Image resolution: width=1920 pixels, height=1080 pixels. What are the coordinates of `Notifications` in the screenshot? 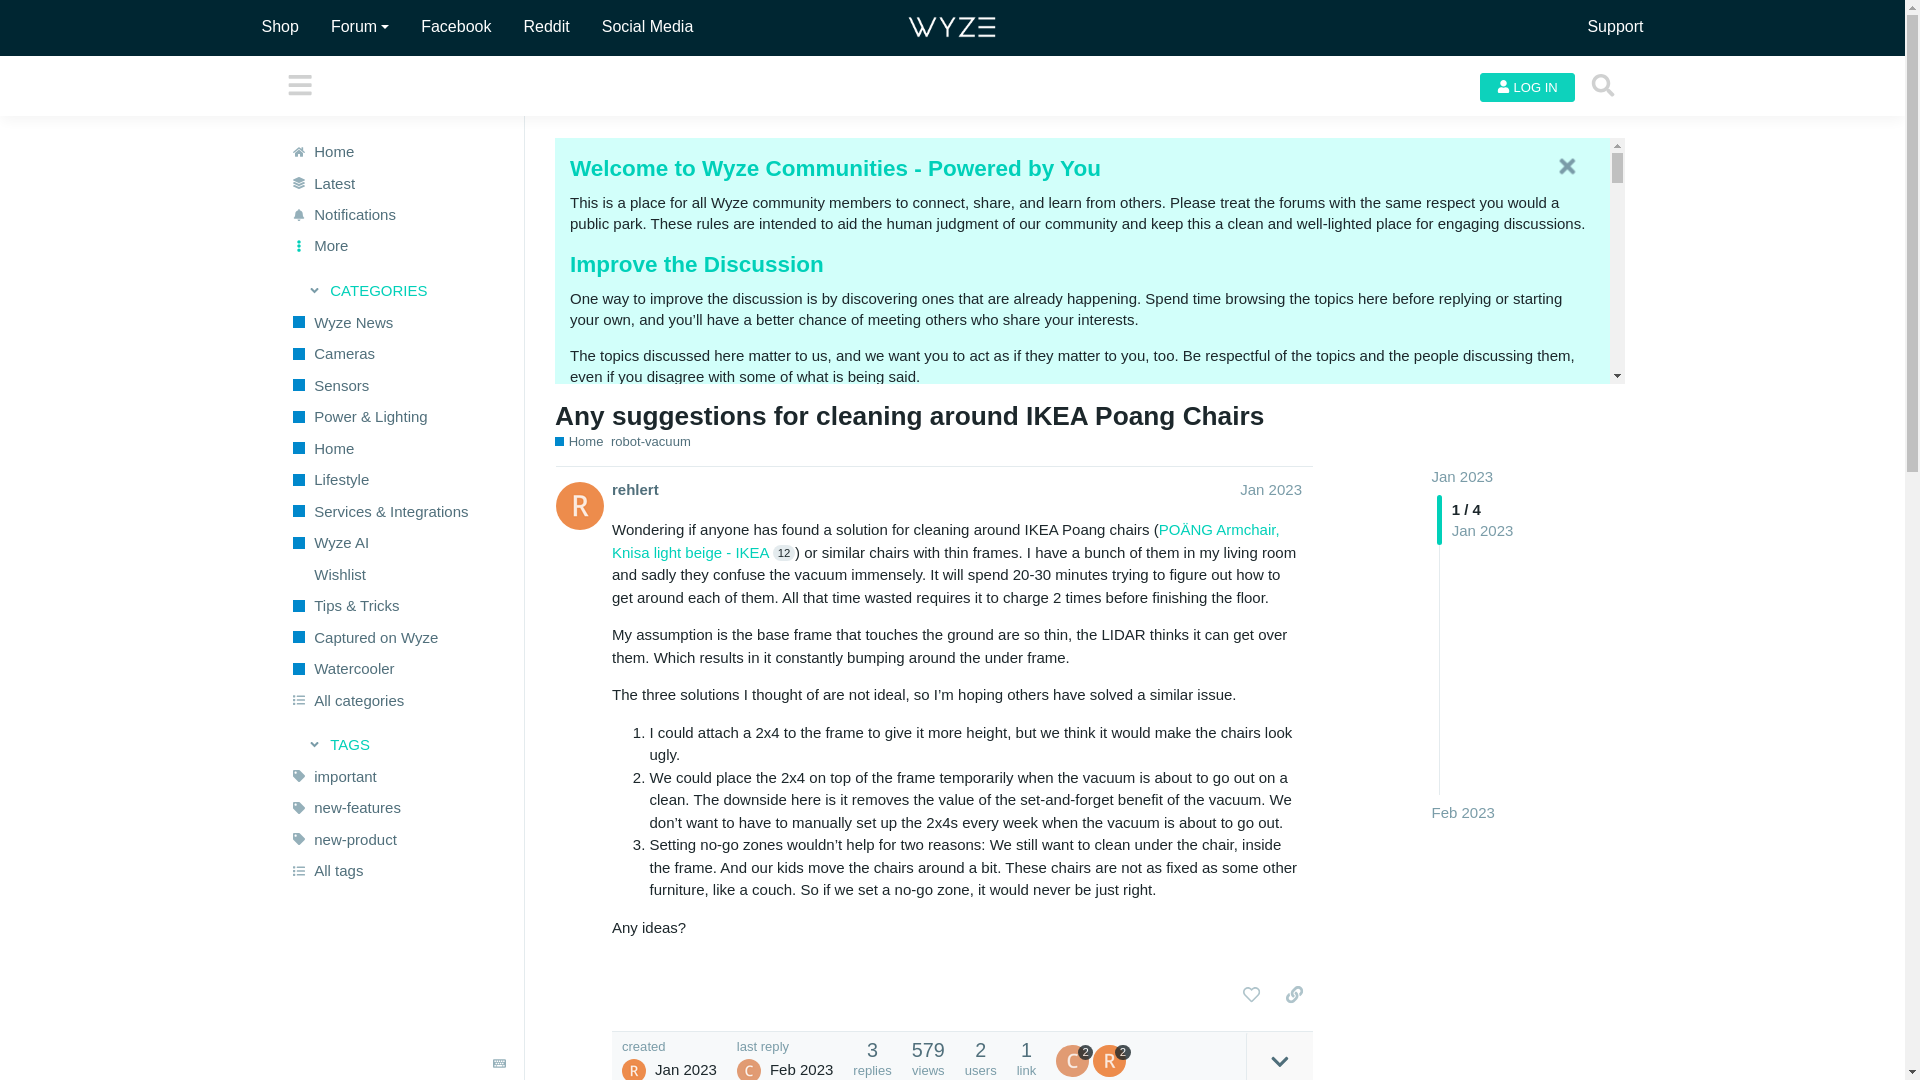 It's located at (397, 214).